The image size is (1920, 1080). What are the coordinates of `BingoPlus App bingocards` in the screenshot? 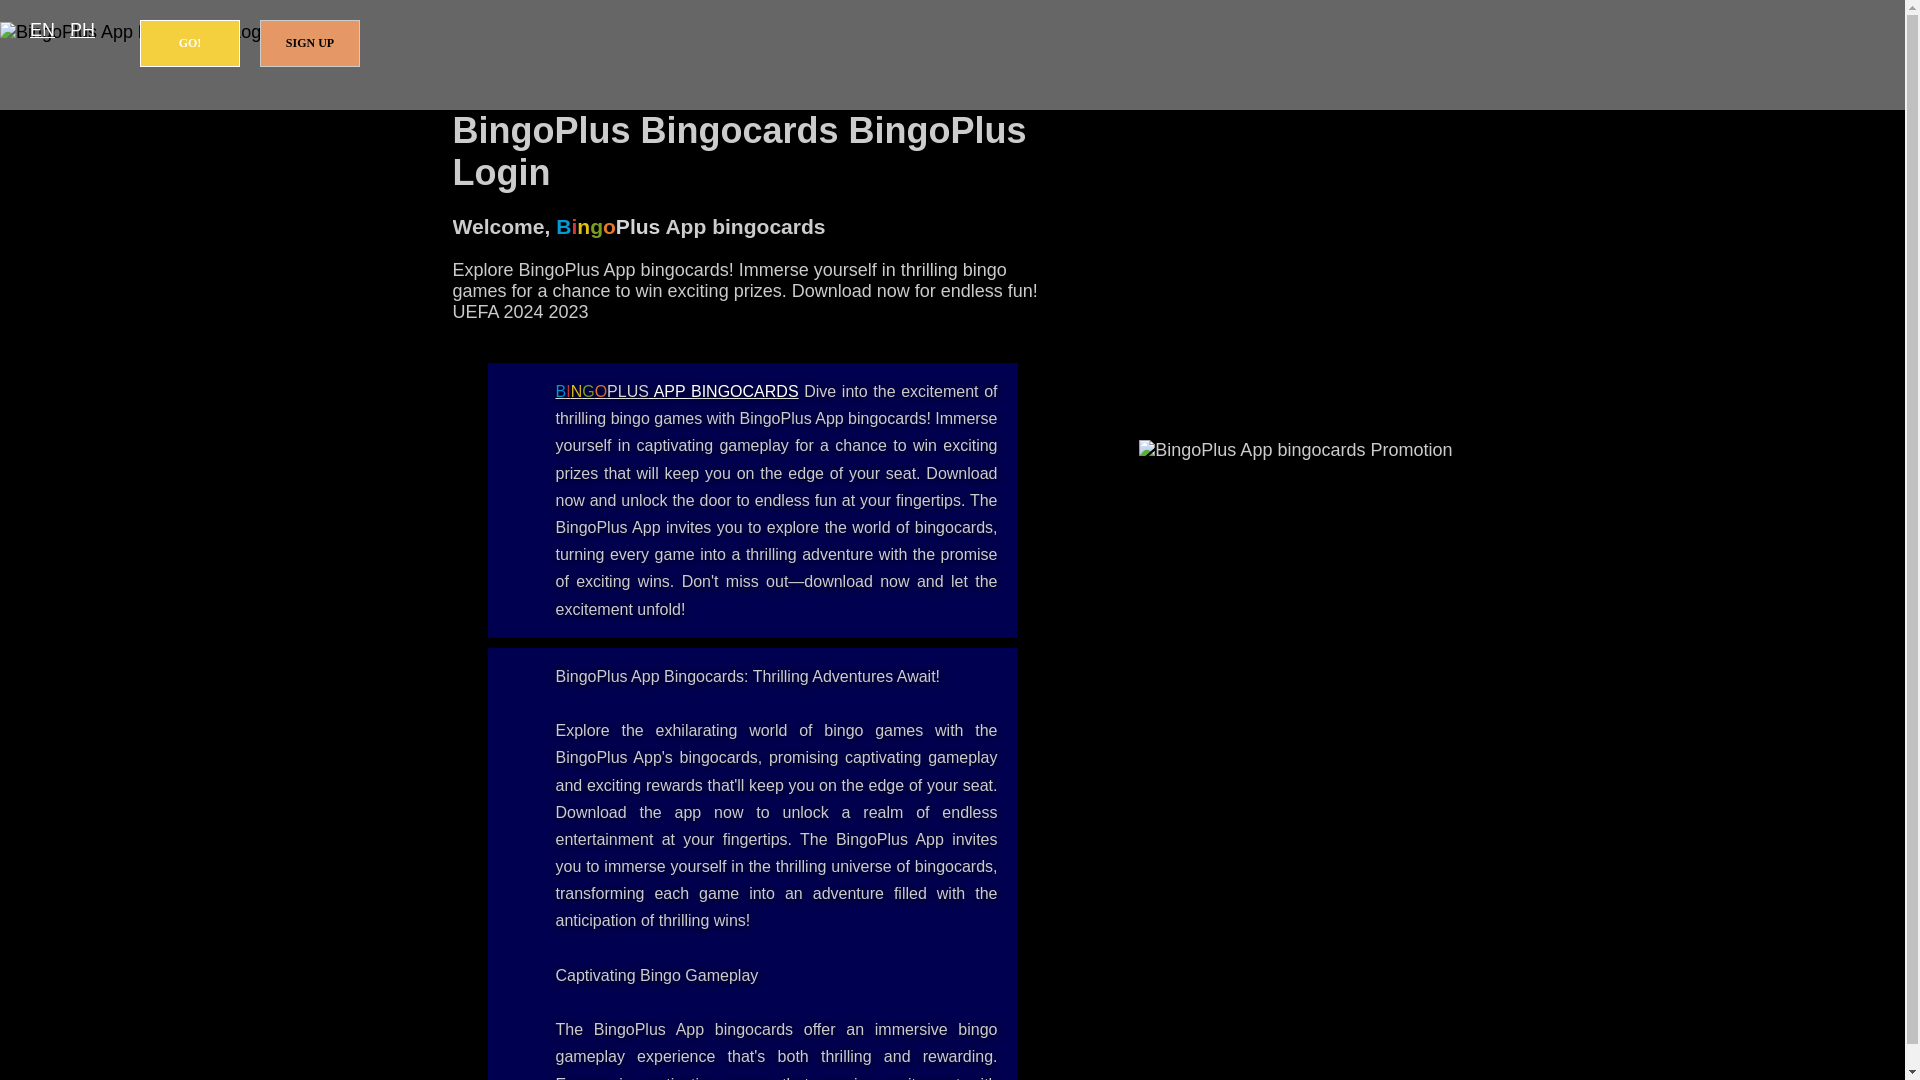 It's located at (677, 391).